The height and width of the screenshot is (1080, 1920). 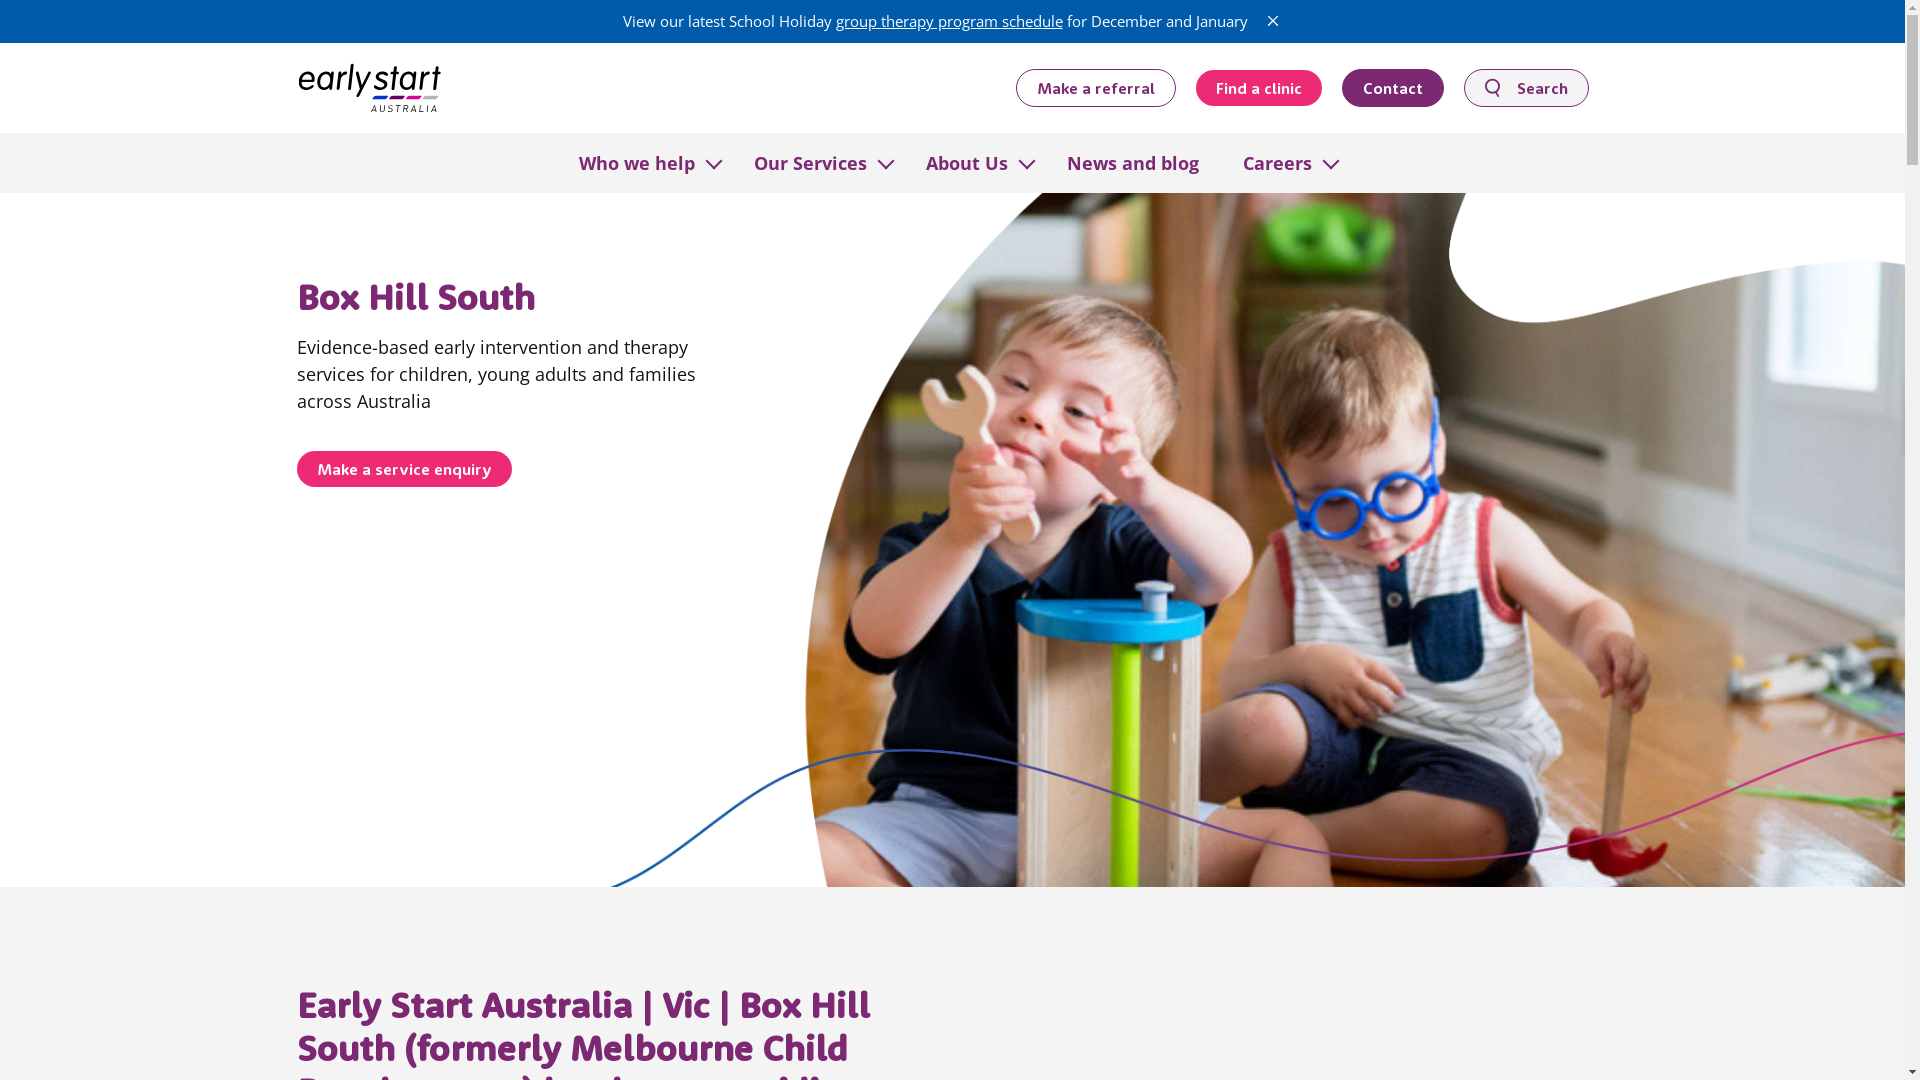 I want to click on Make a service enquiry, so click(x=404, y=469).